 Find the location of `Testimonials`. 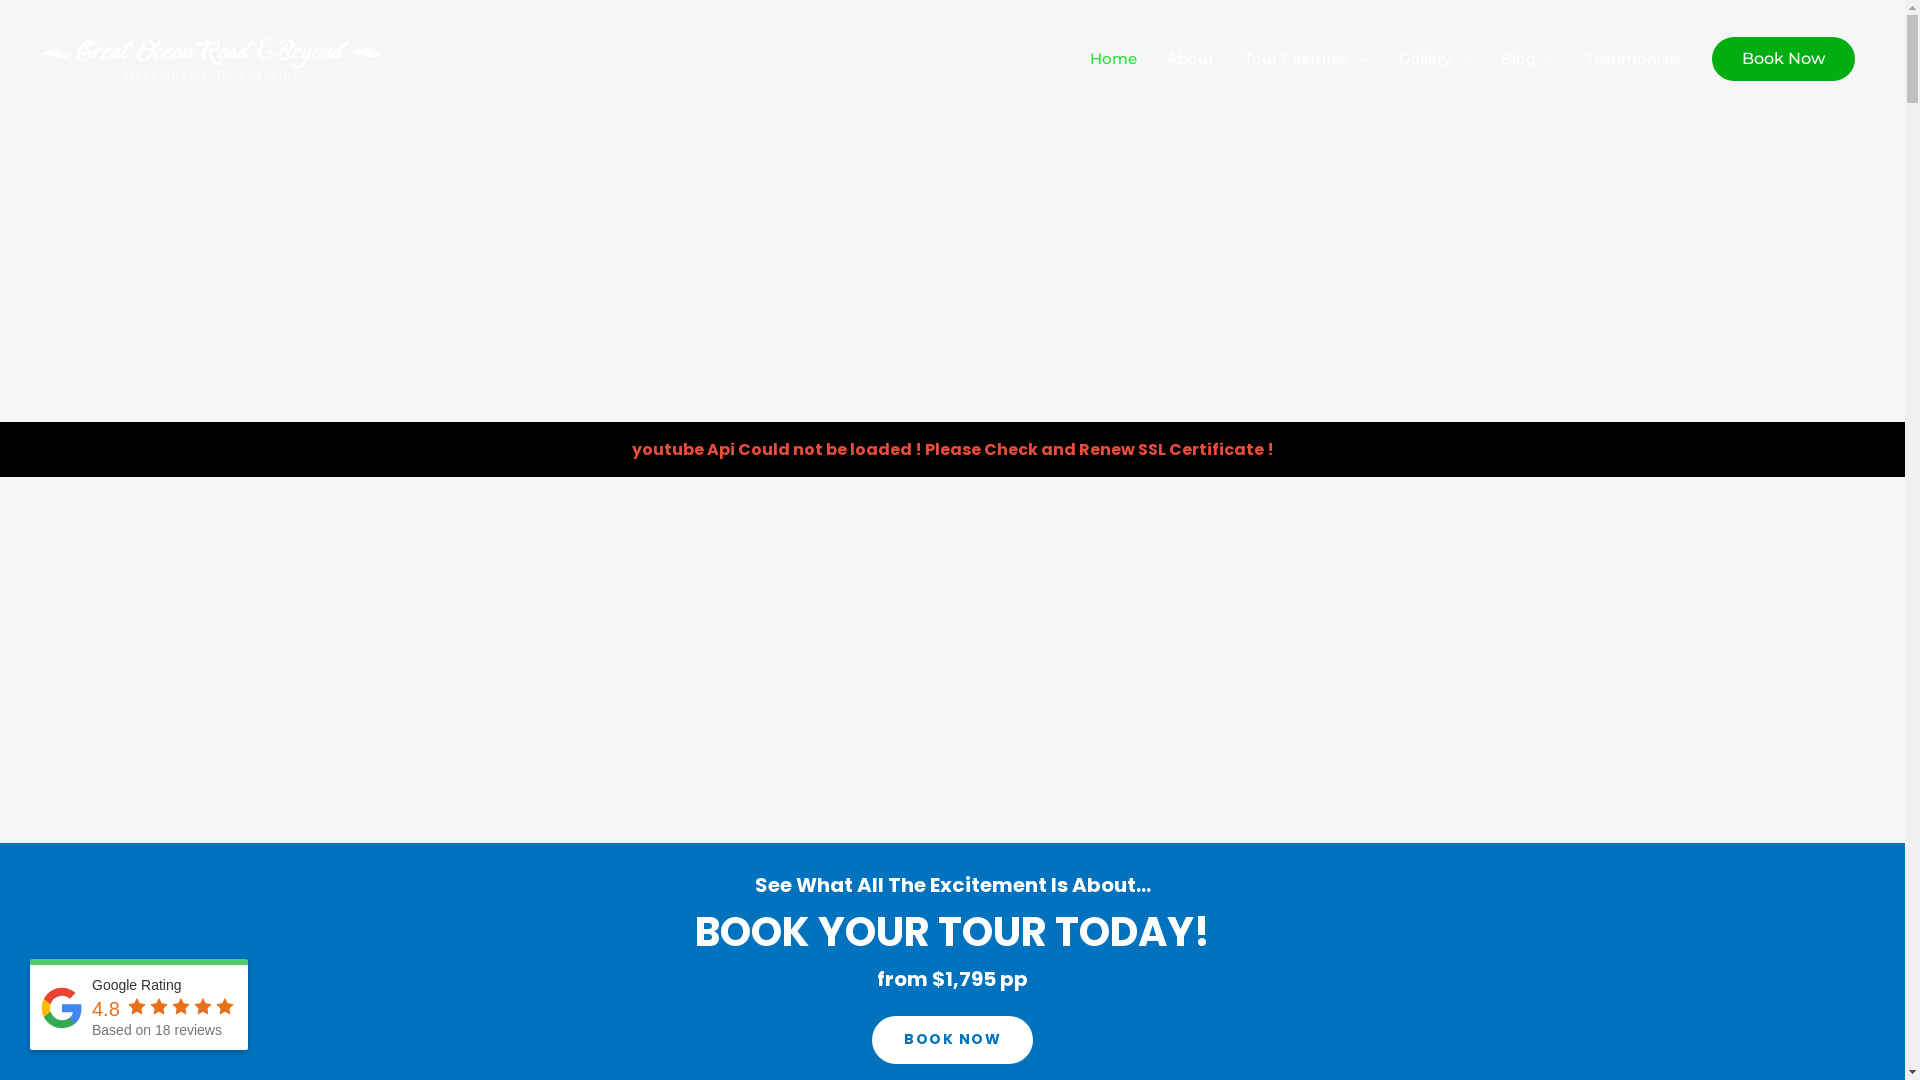

Testimonials is located at coordinates (1634, 58).